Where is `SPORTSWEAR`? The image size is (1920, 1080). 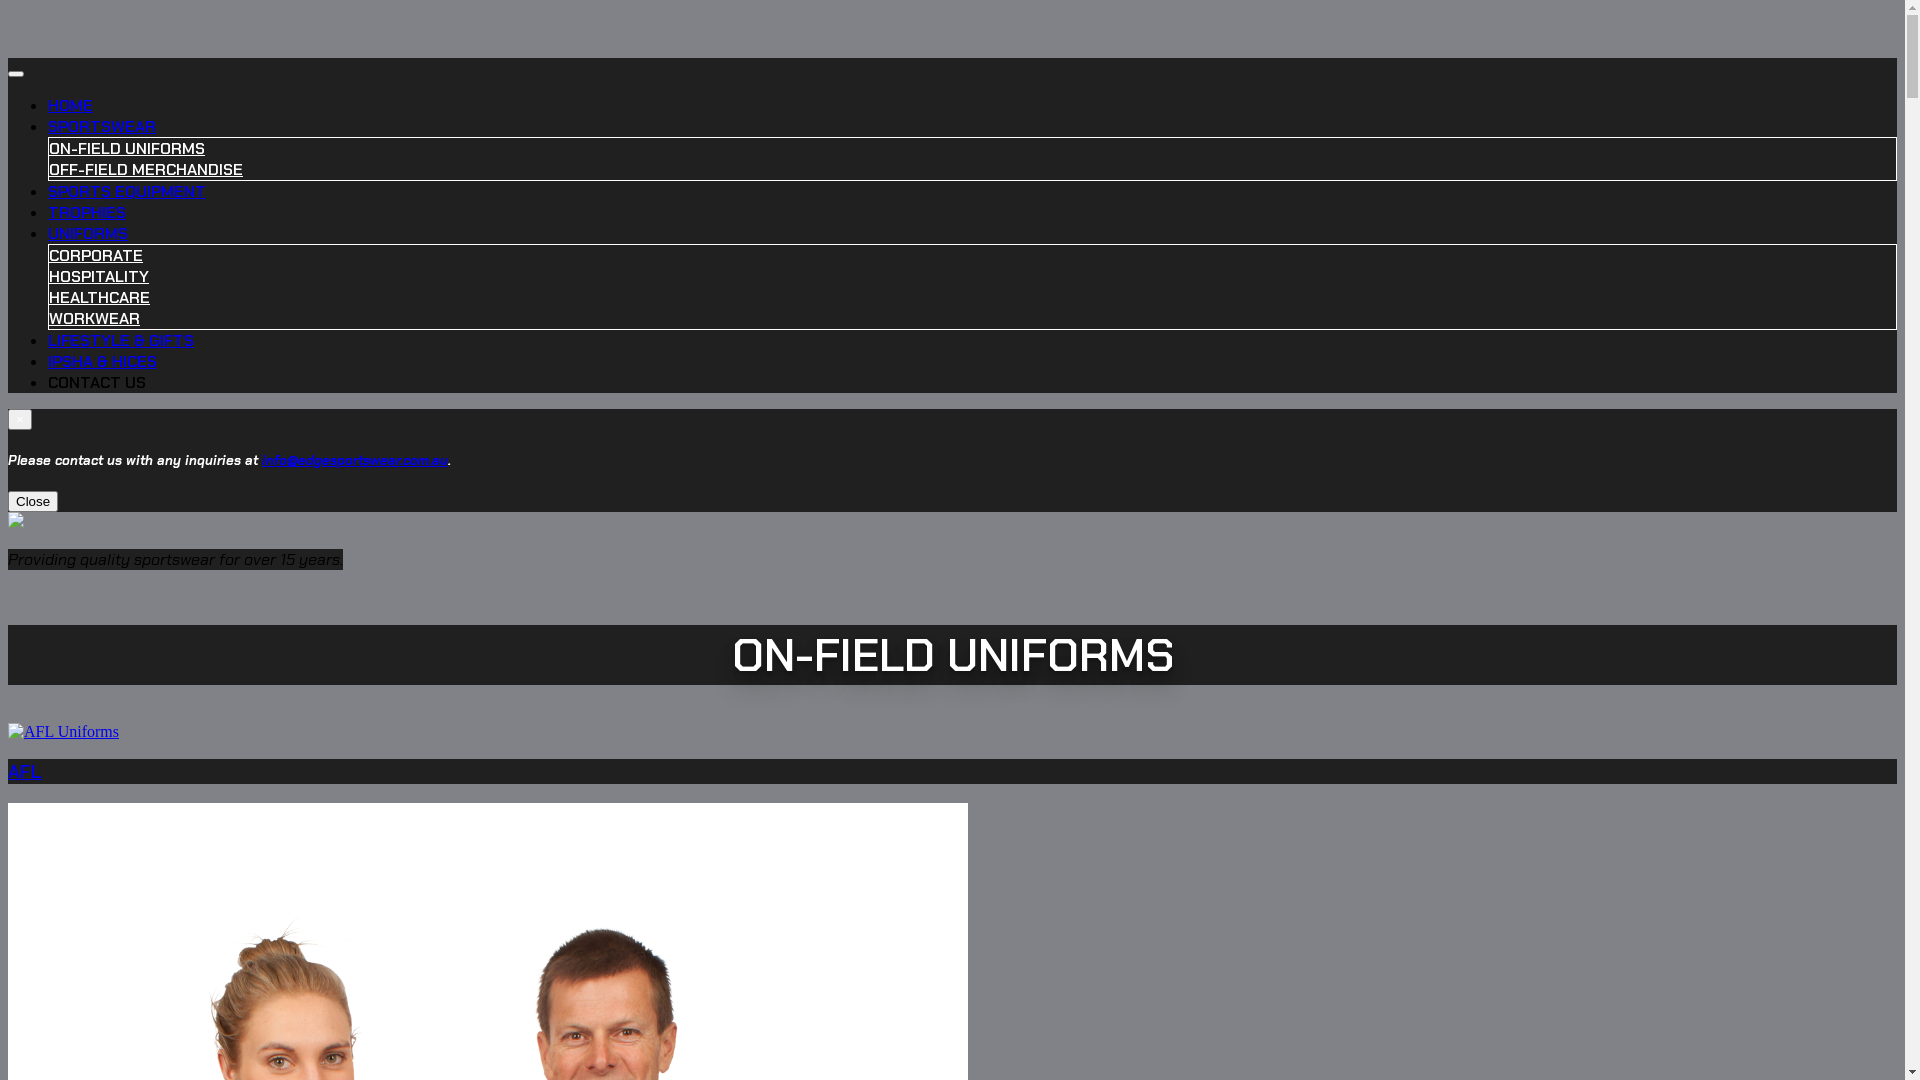 SPORTSWEAR is located at coordinates (102, 126).